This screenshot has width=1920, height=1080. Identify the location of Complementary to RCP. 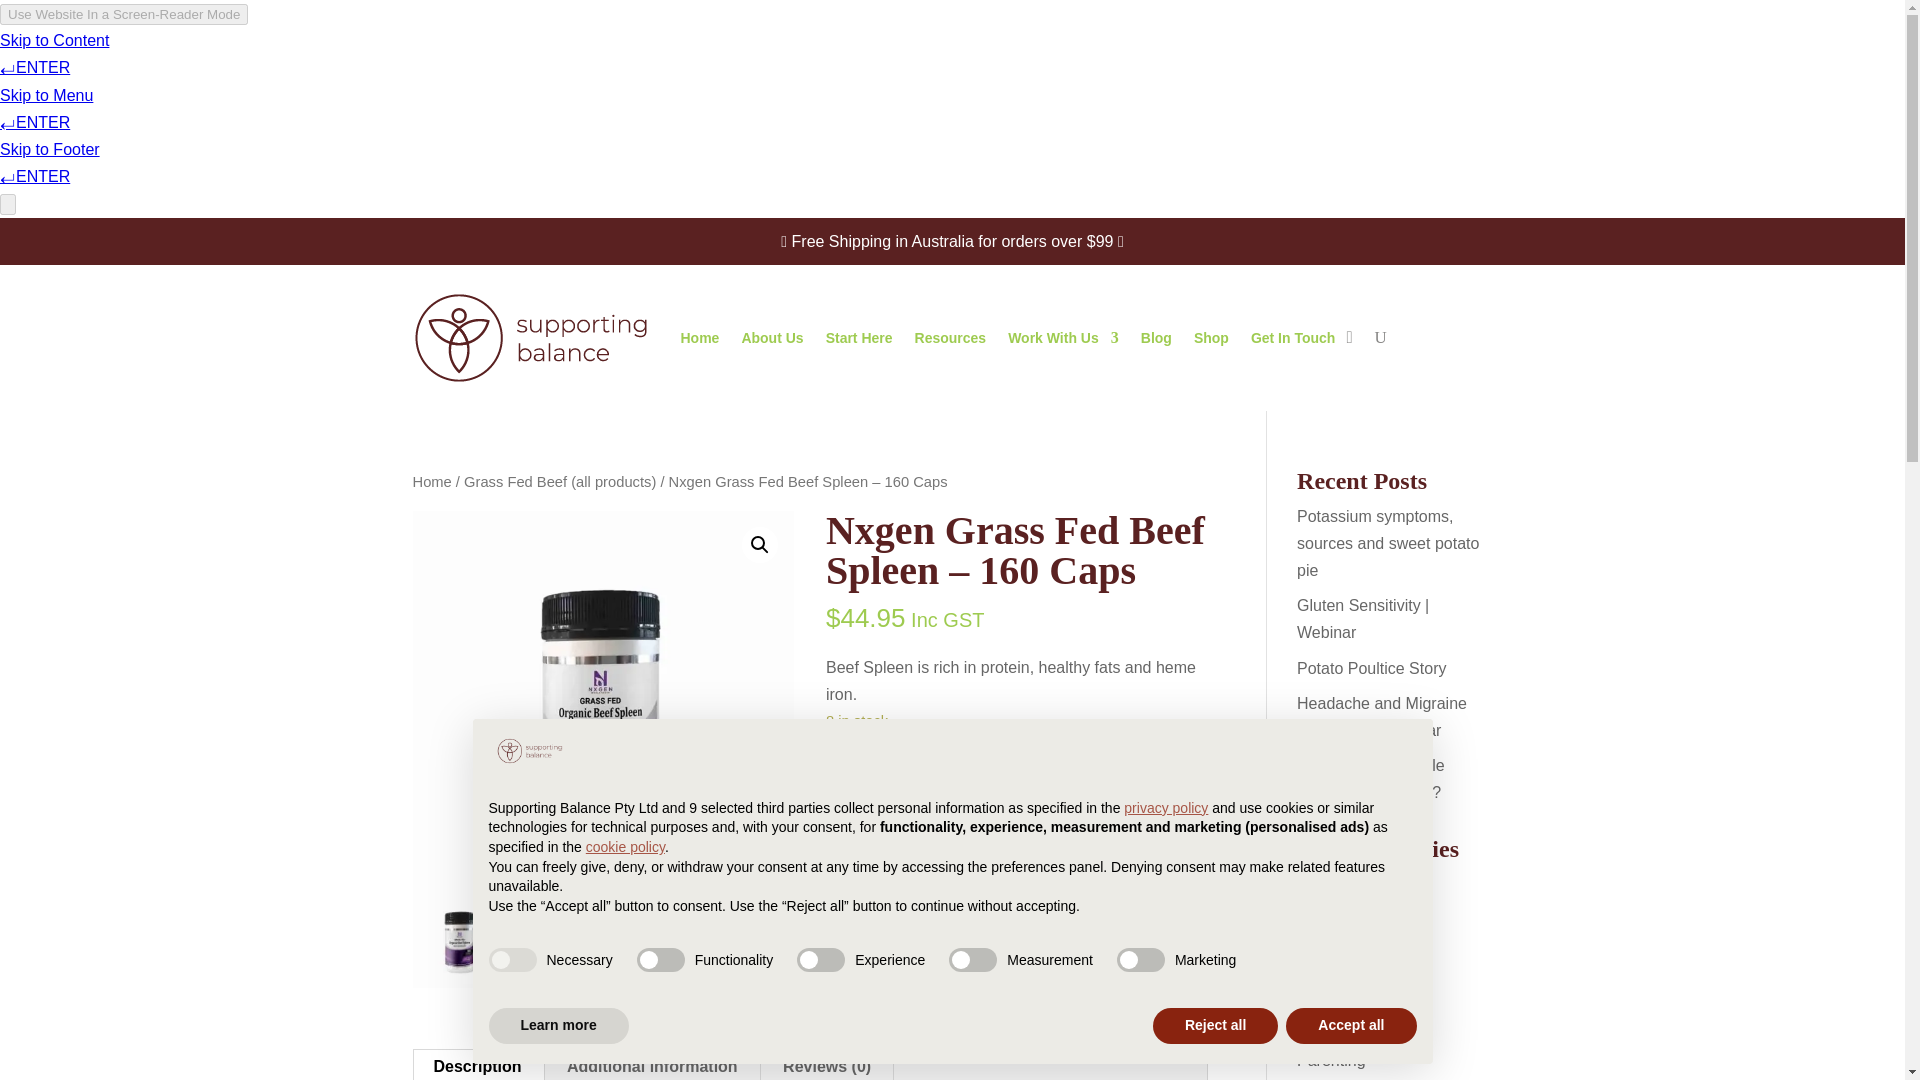
(974, 976).